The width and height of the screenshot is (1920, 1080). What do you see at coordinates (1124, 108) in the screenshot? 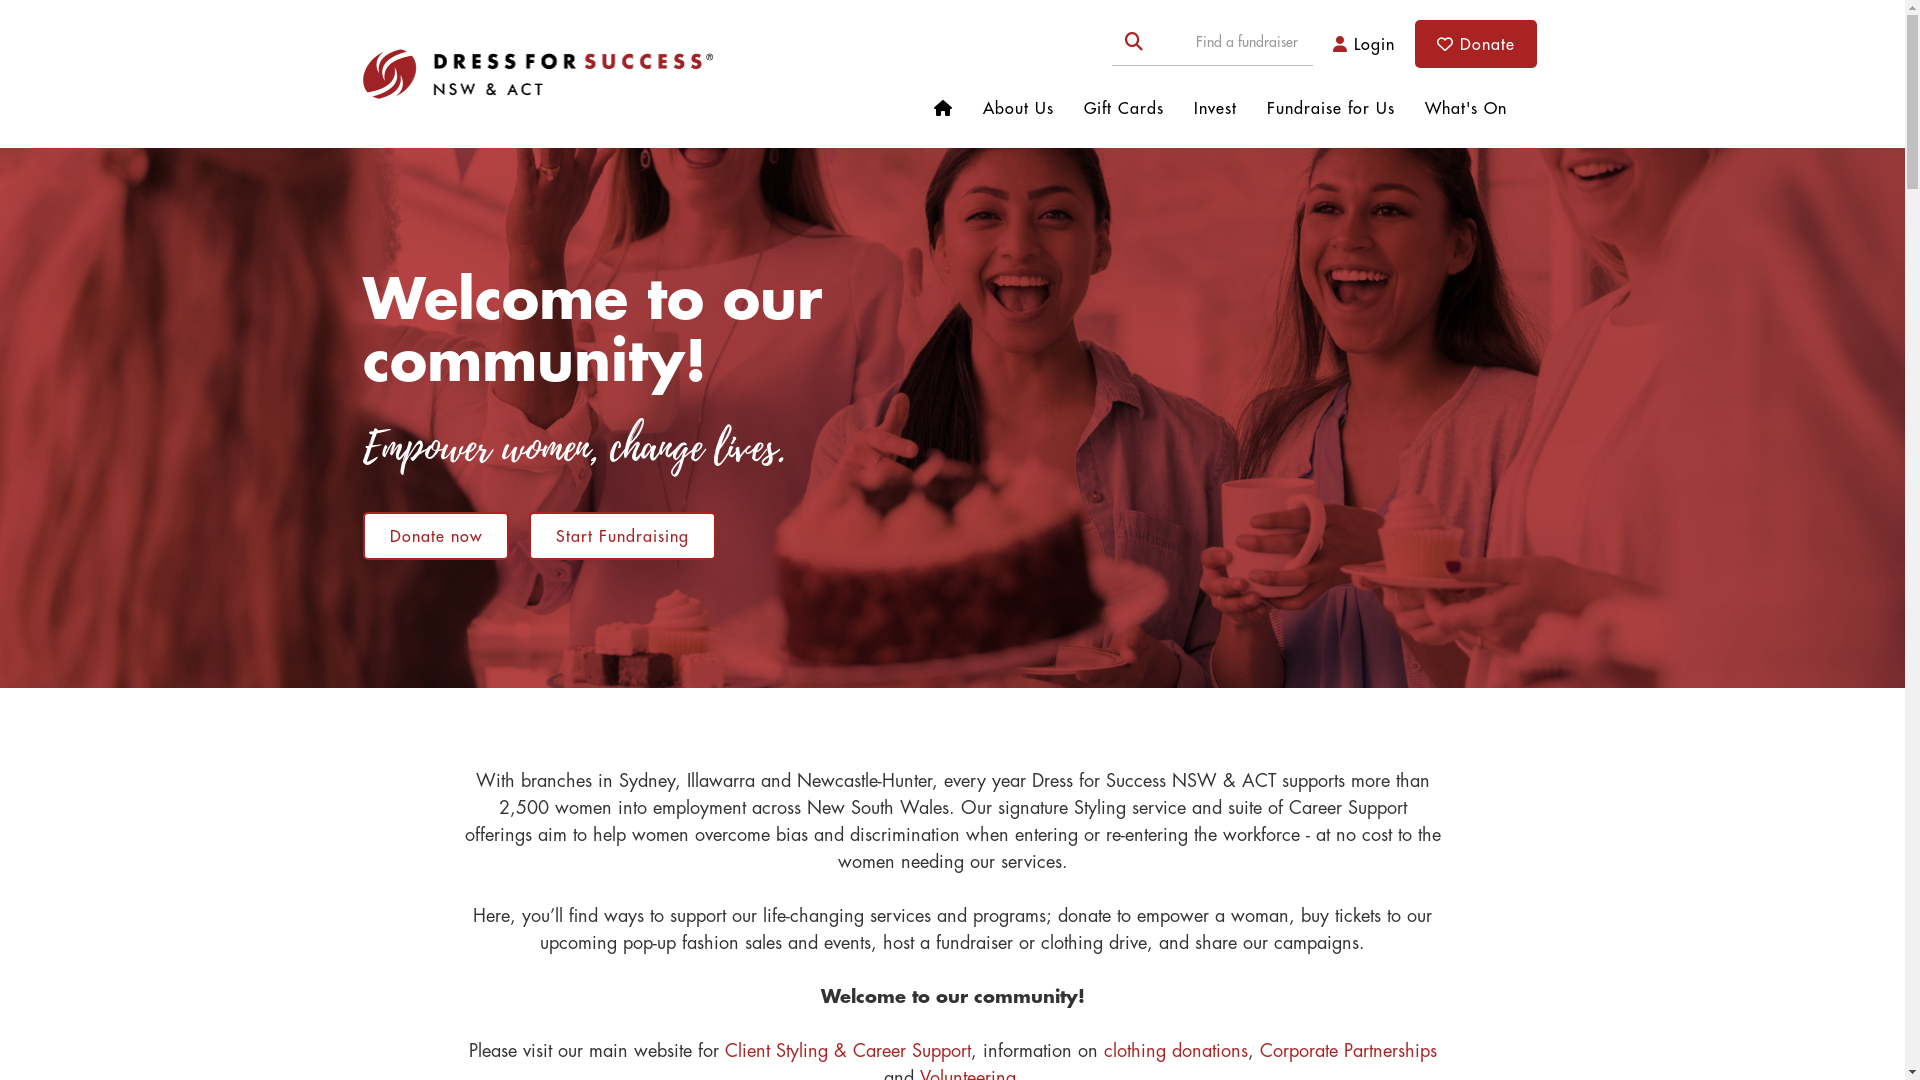
I see `Gift Cards` at bounding box center [1124, 108].